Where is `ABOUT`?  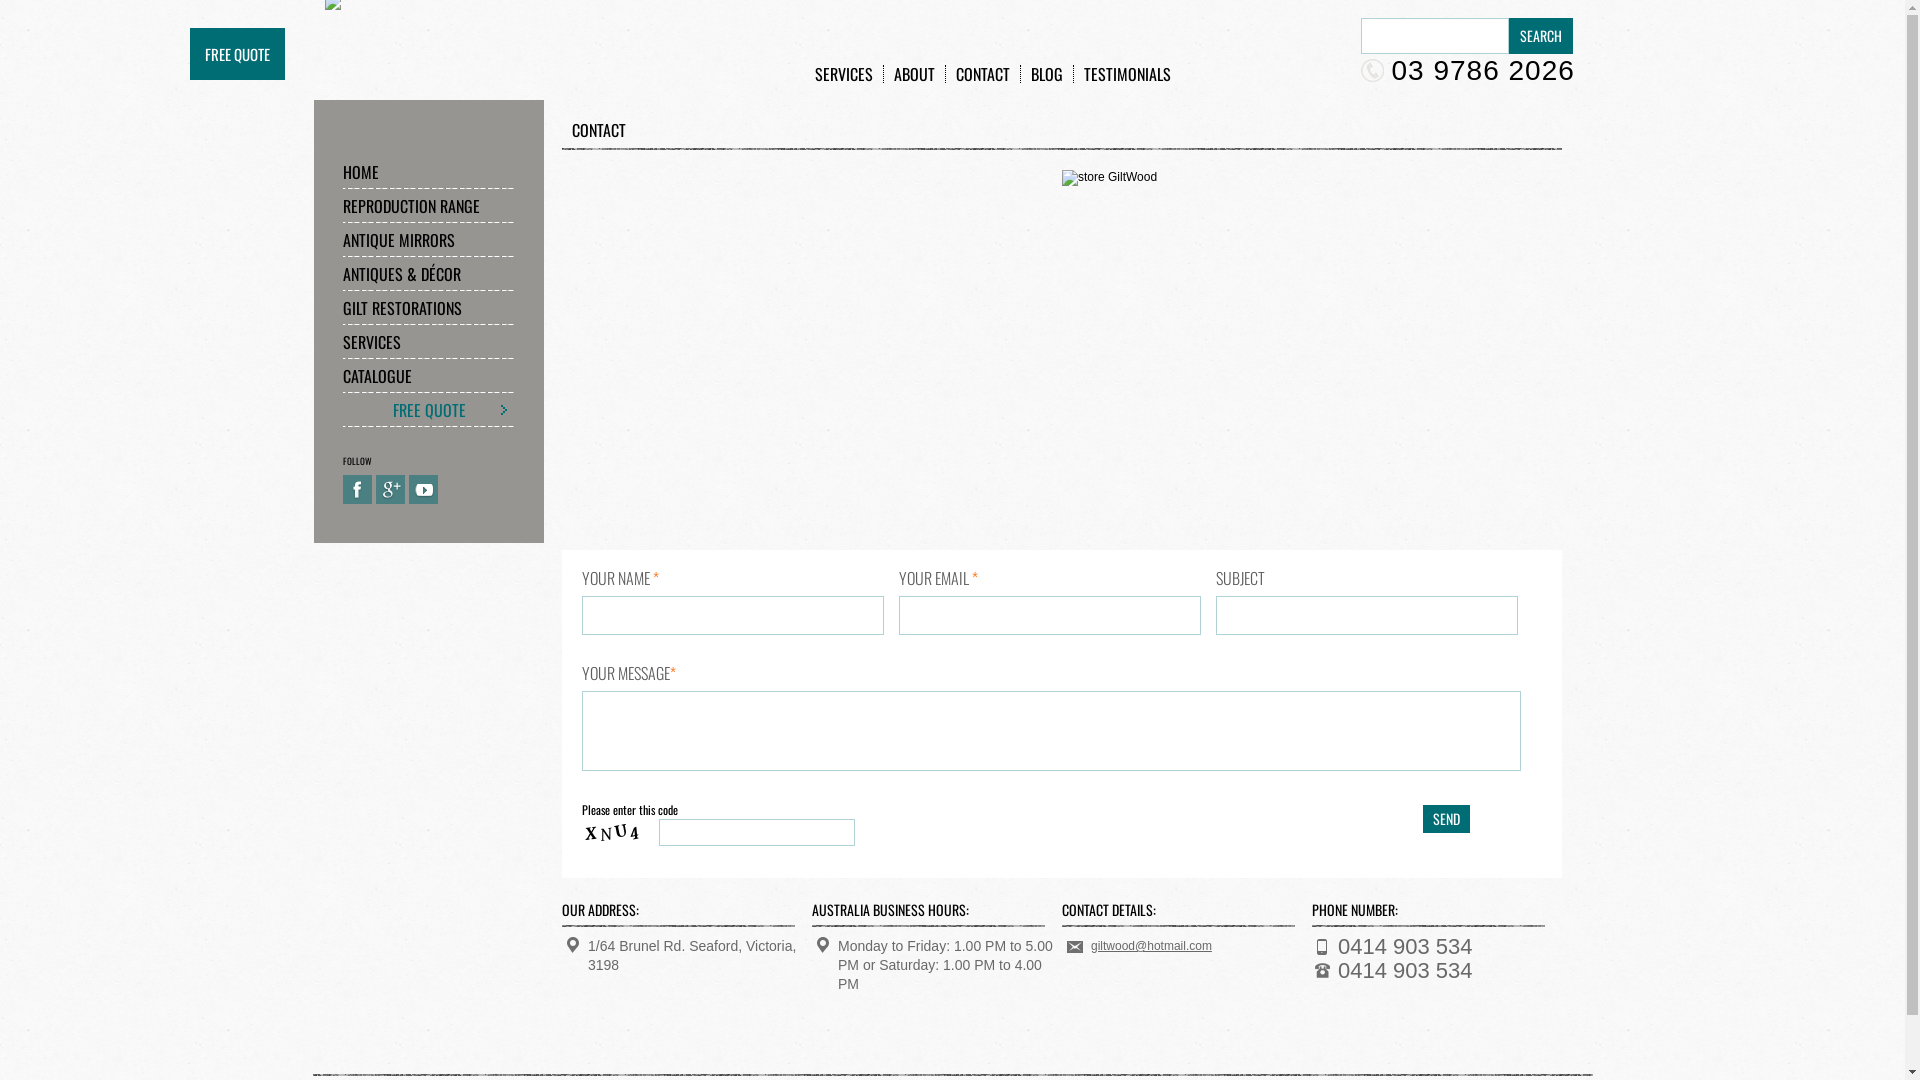
ABOUT is located at coordinates (915, 74).